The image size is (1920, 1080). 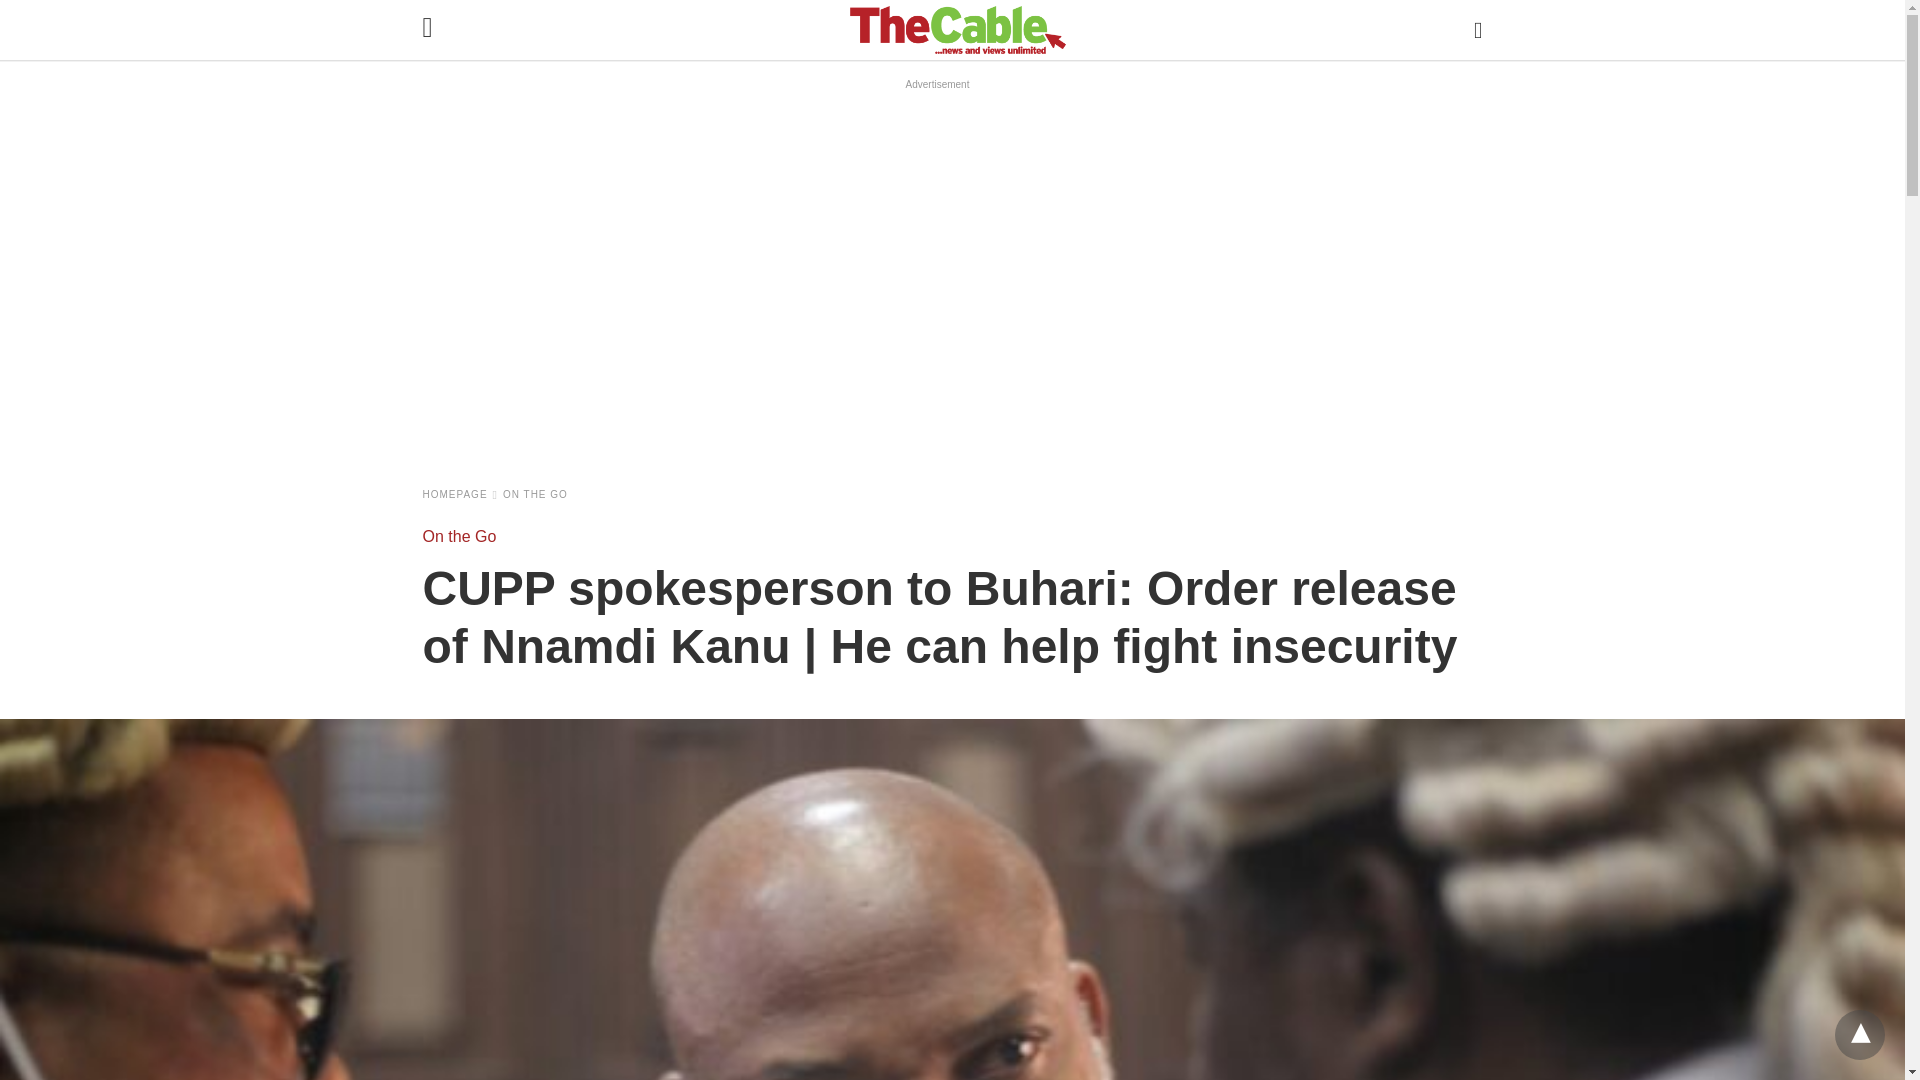 What do you see at coordinates (460, 494) in the screenshot?
I see `HOMEPAGE` at bounding box center [460, 494].